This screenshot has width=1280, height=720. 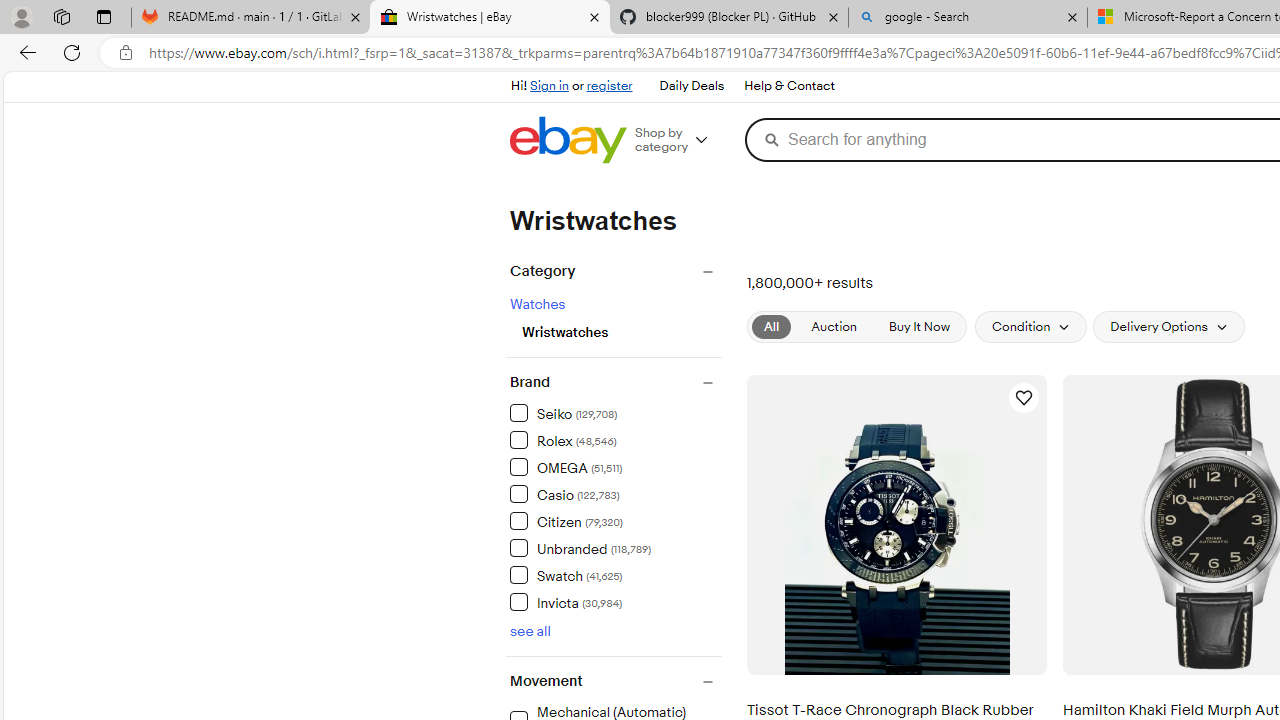 What do you see at coordinates (690, 86) in the screenshot?
I see `Daily Deals` at bounding box center [690, 86].